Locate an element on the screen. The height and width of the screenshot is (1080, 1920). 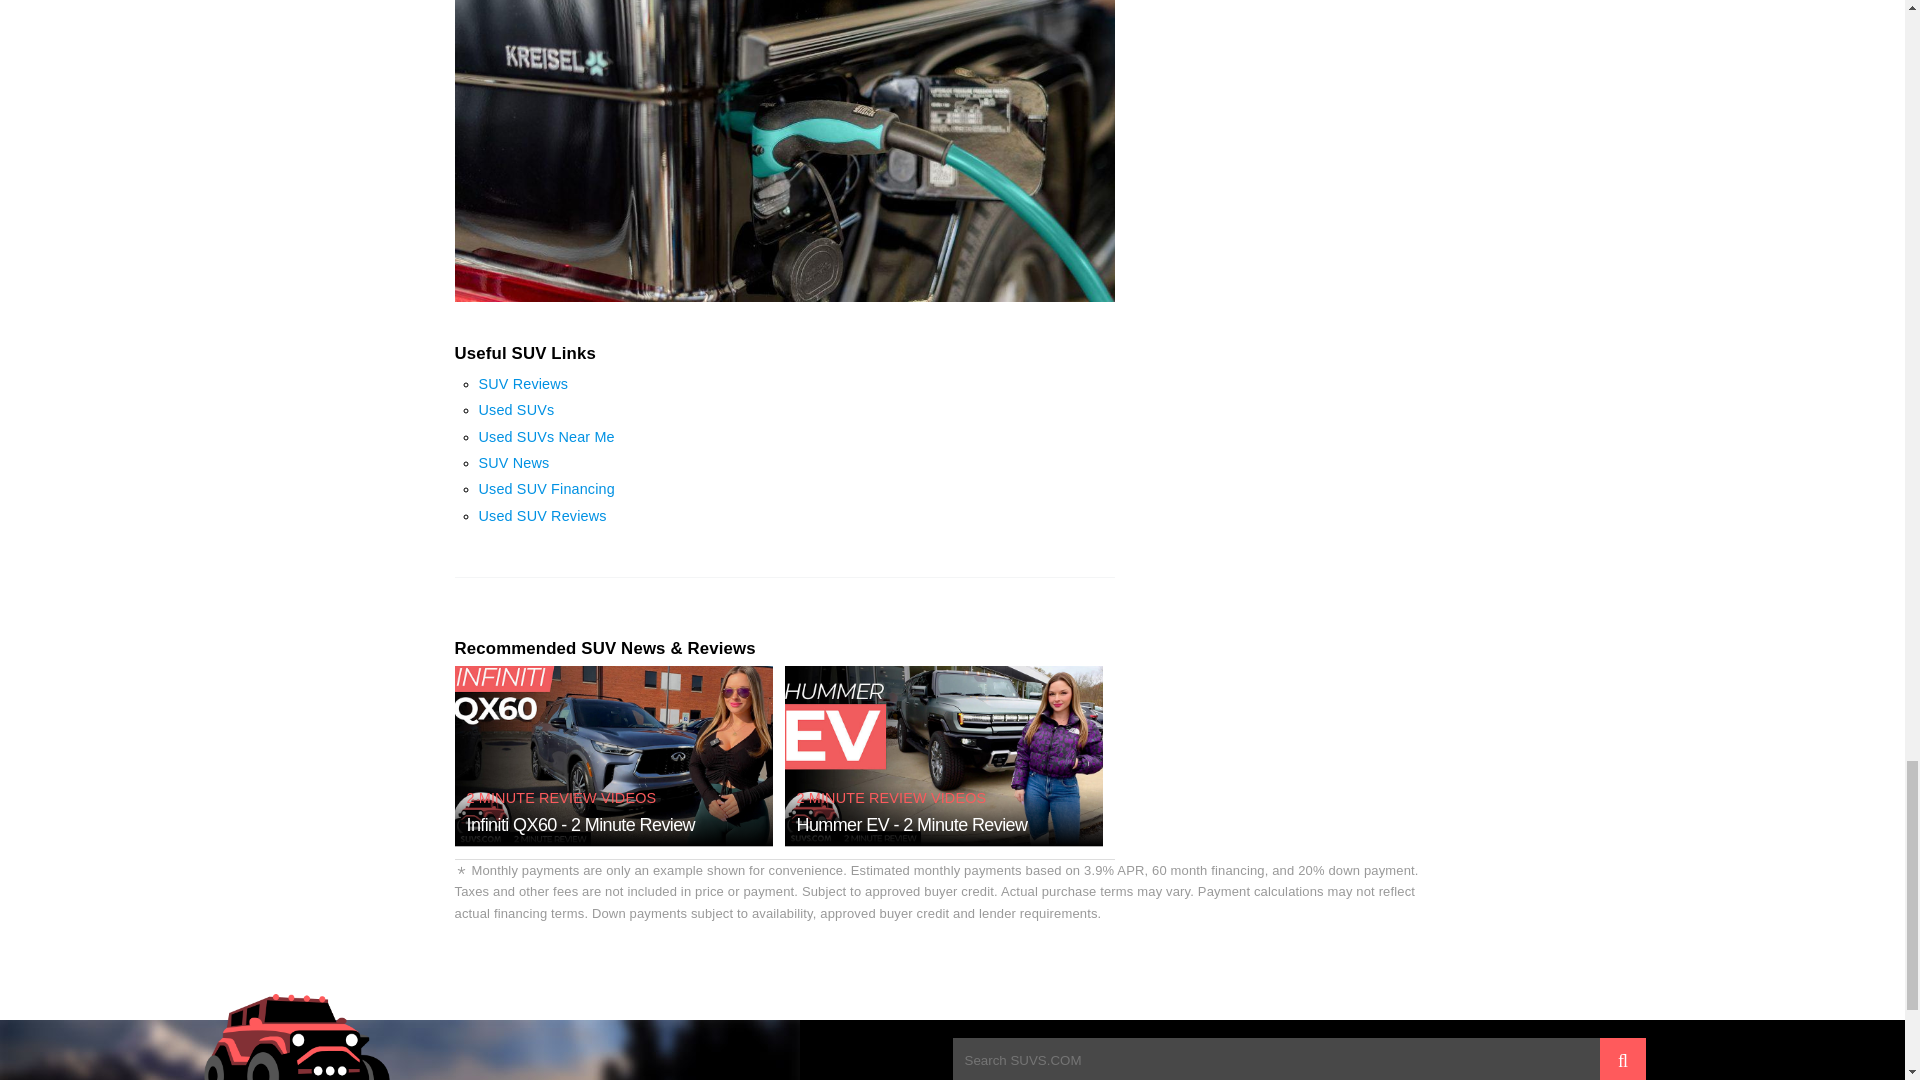
Hummer EV - 2 Minute Review is located at coordinates (912, 824).